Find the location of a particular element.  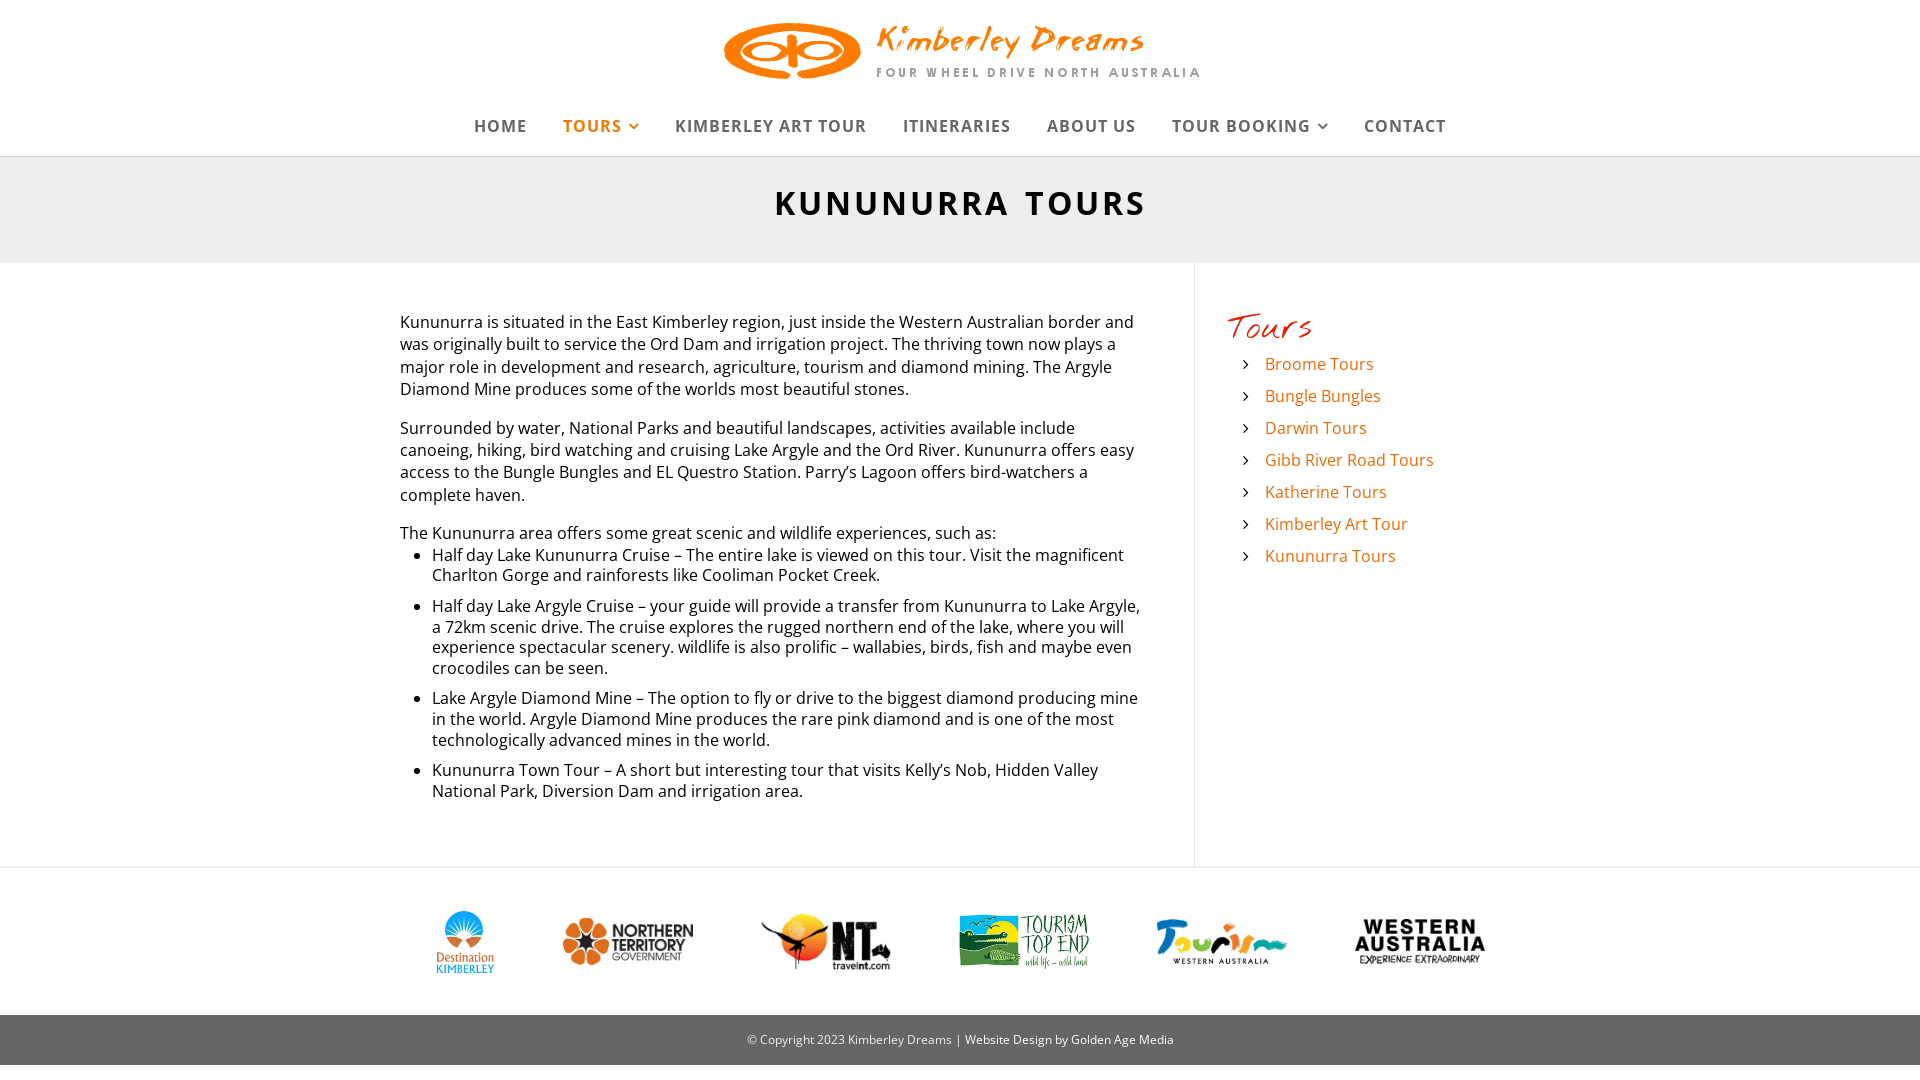

Tourism NT is located at coordinates (826, 942).